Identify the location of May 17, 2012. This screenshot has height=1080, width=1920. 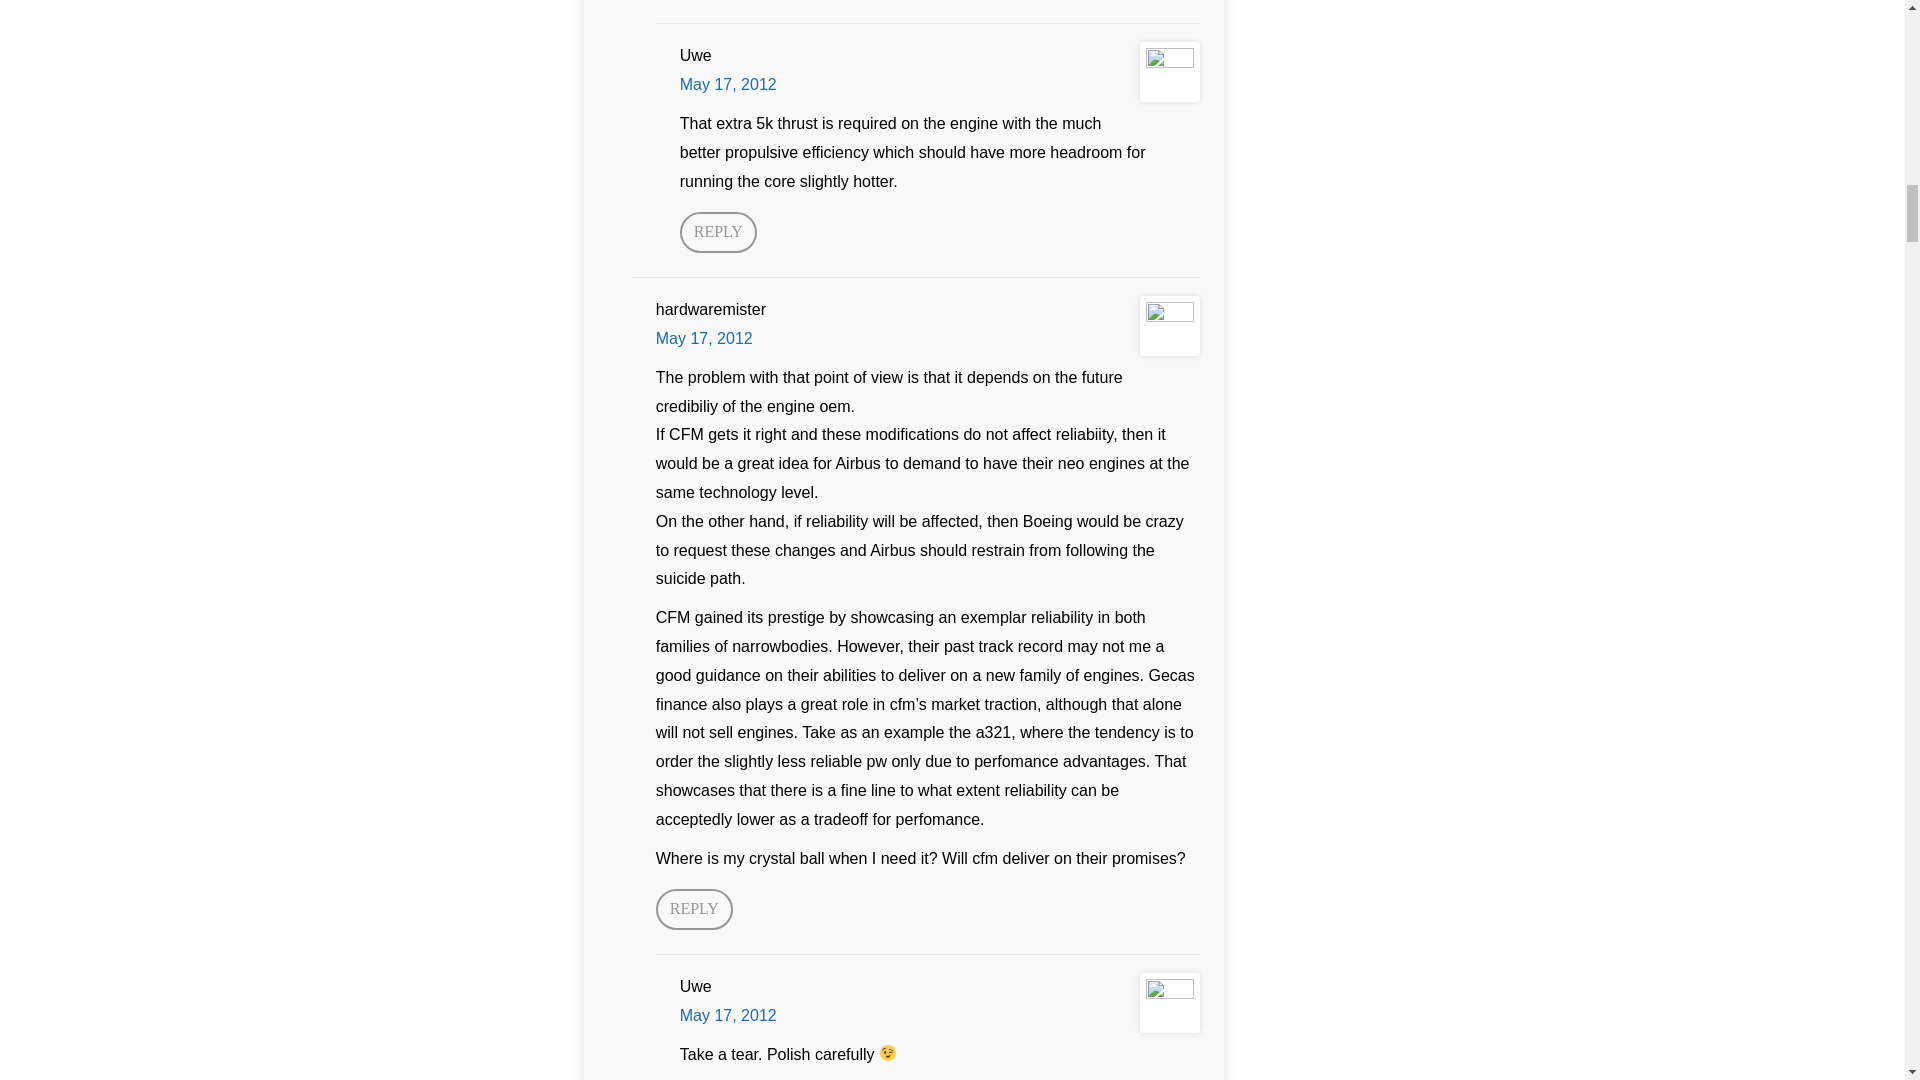
(728, 84).